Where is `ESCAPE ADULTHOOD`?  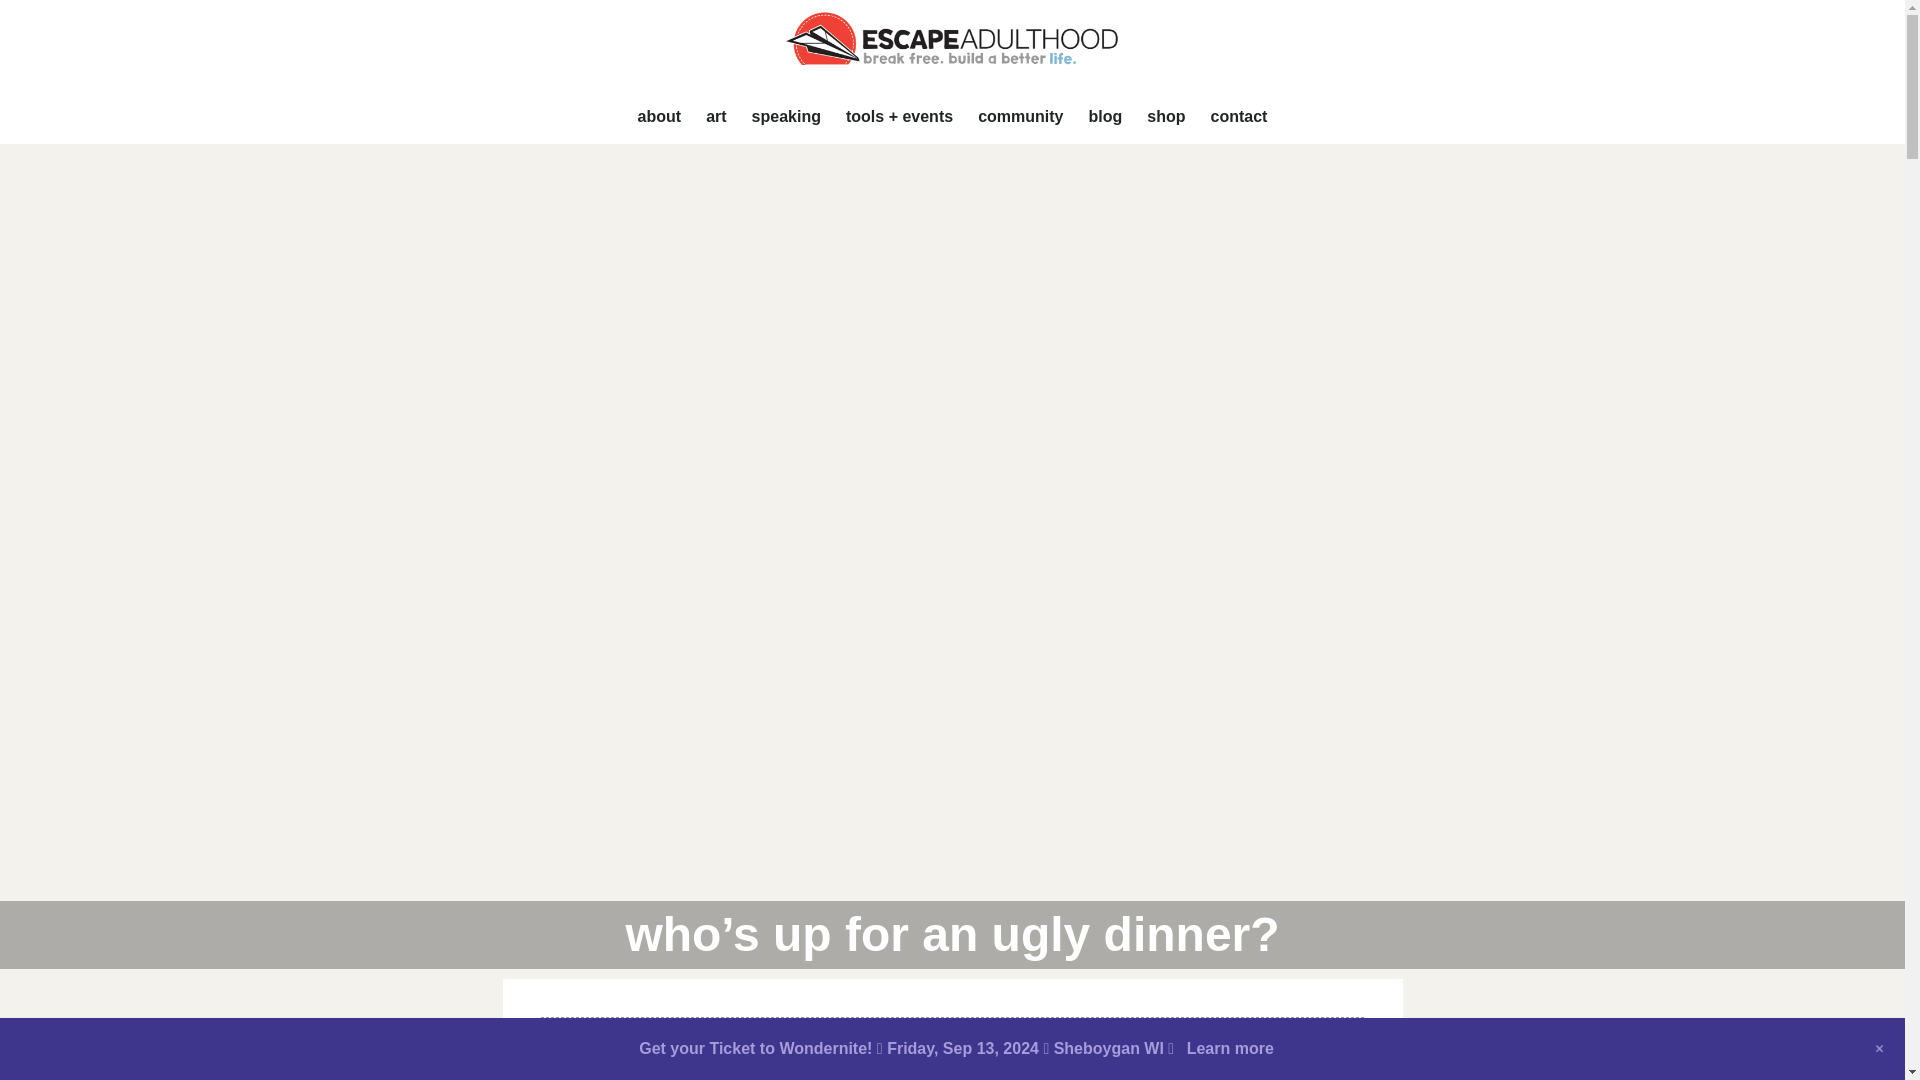 ESCAPE ADULTHOOD is located at coordinates (952, 43).